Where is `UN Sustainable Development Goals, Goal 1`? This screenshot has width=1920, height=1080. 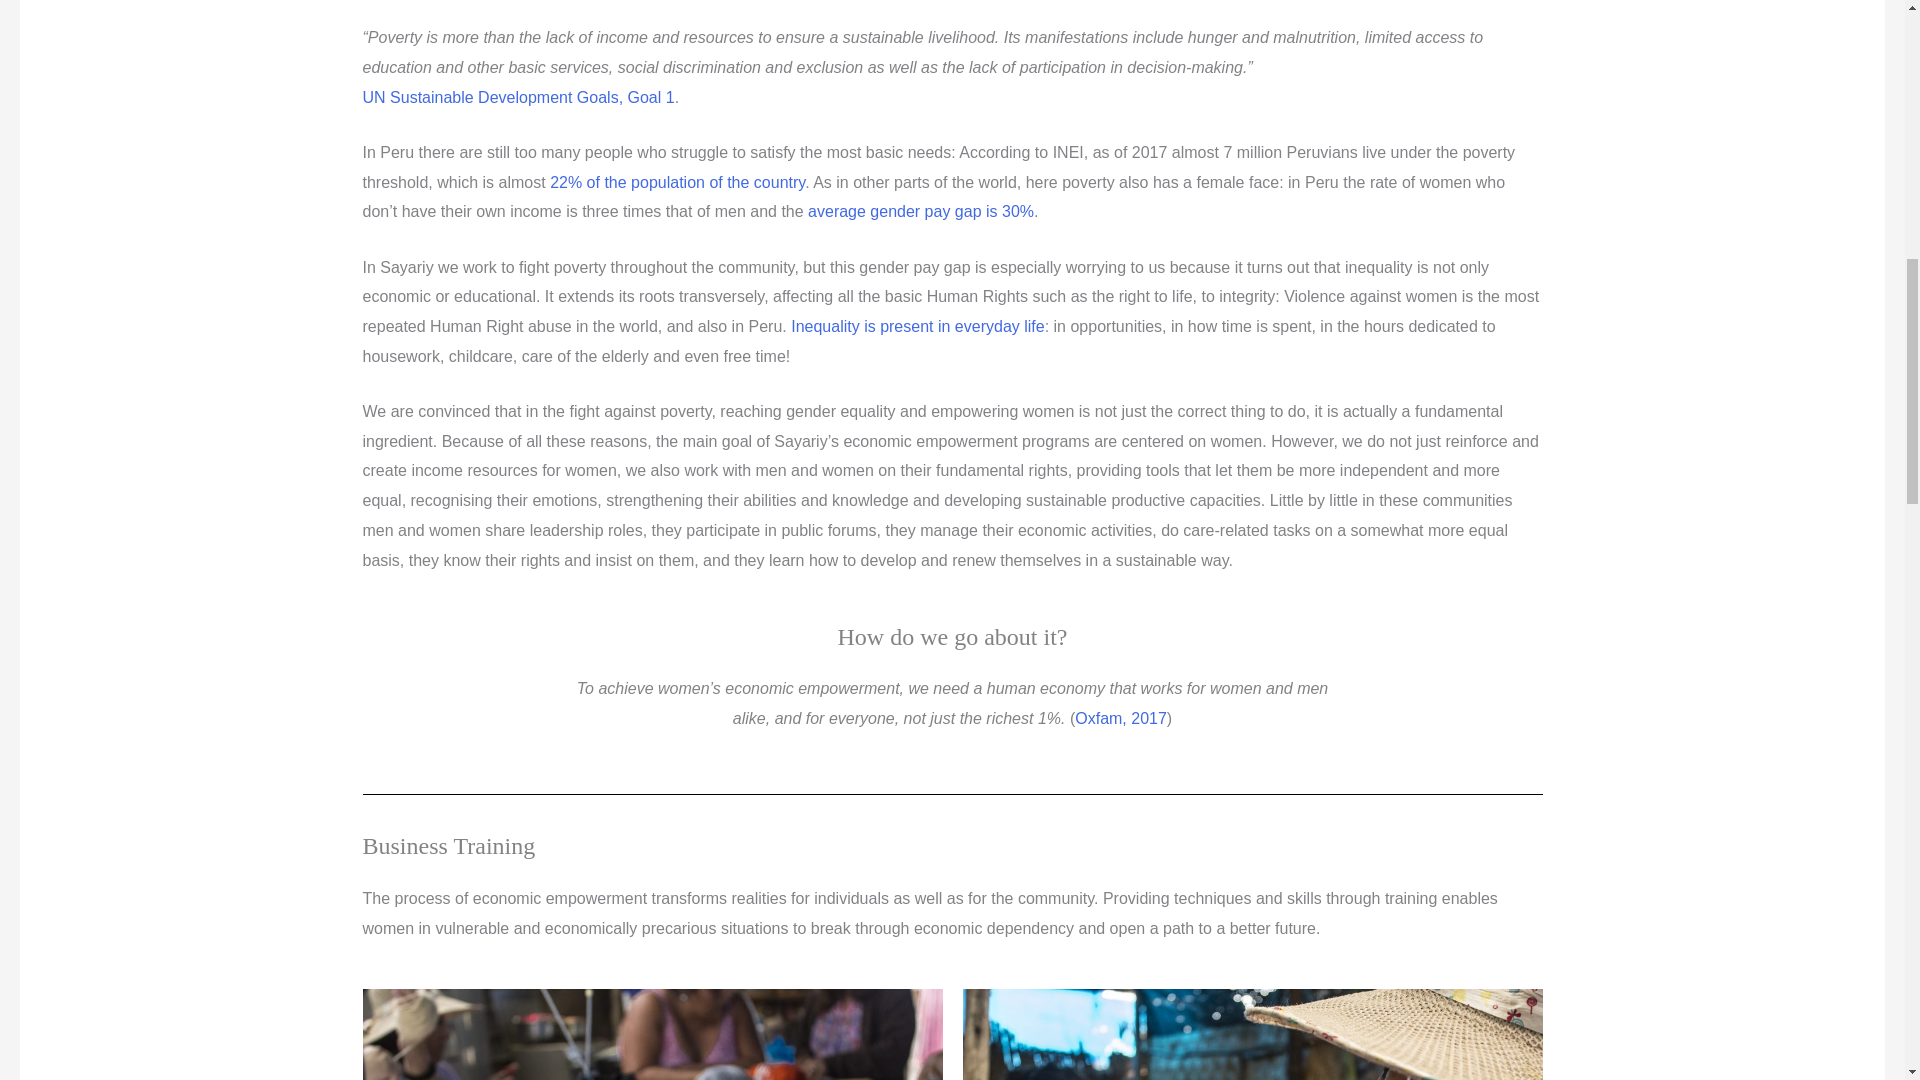
UN Sustainable Development Goals, Goal 1 is located at coordinates (518, 96).